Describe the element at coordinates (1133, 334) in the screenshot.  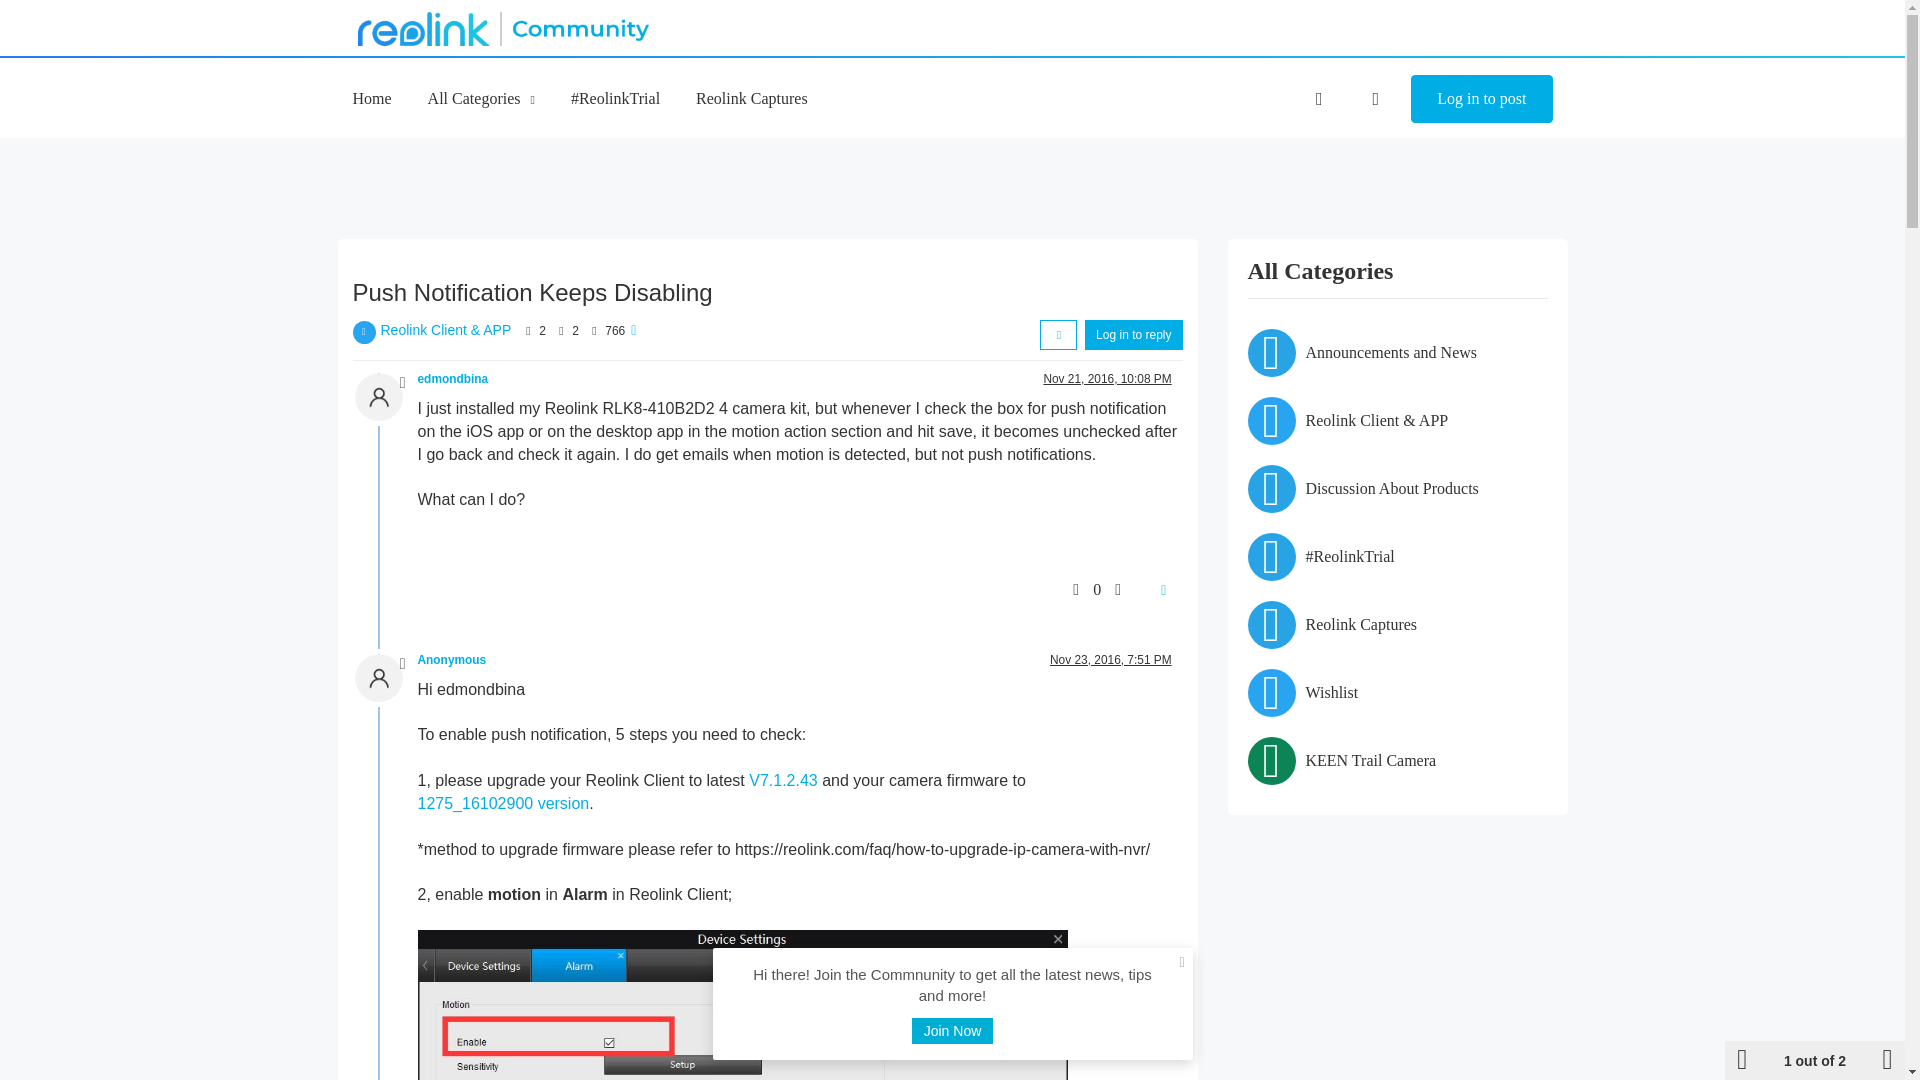
I see `Log in to reply` at that location.